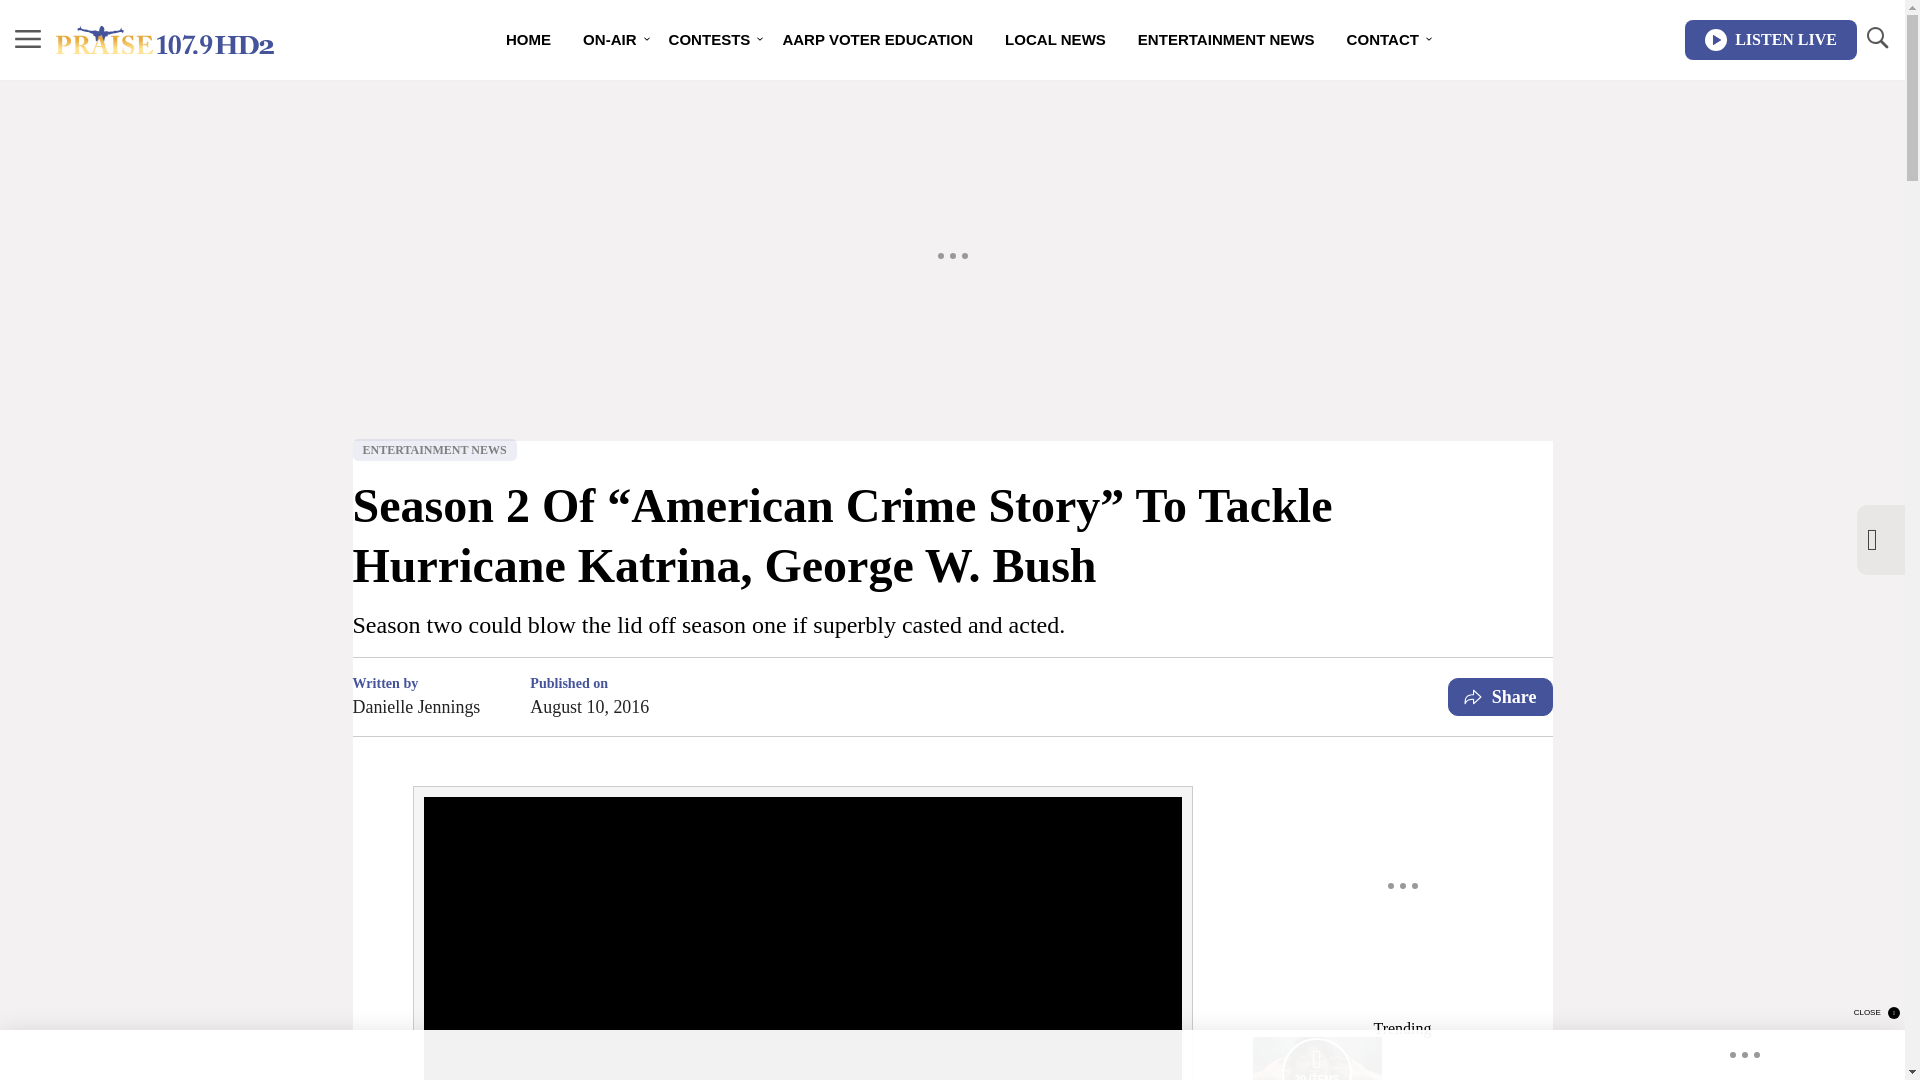 The height and width of the screenshot is (1080, 1920). What do you see at coordinates (1770, 40) in the screenshot?
I see `LISTEN LIVE` at bounding box center [1770, 40].